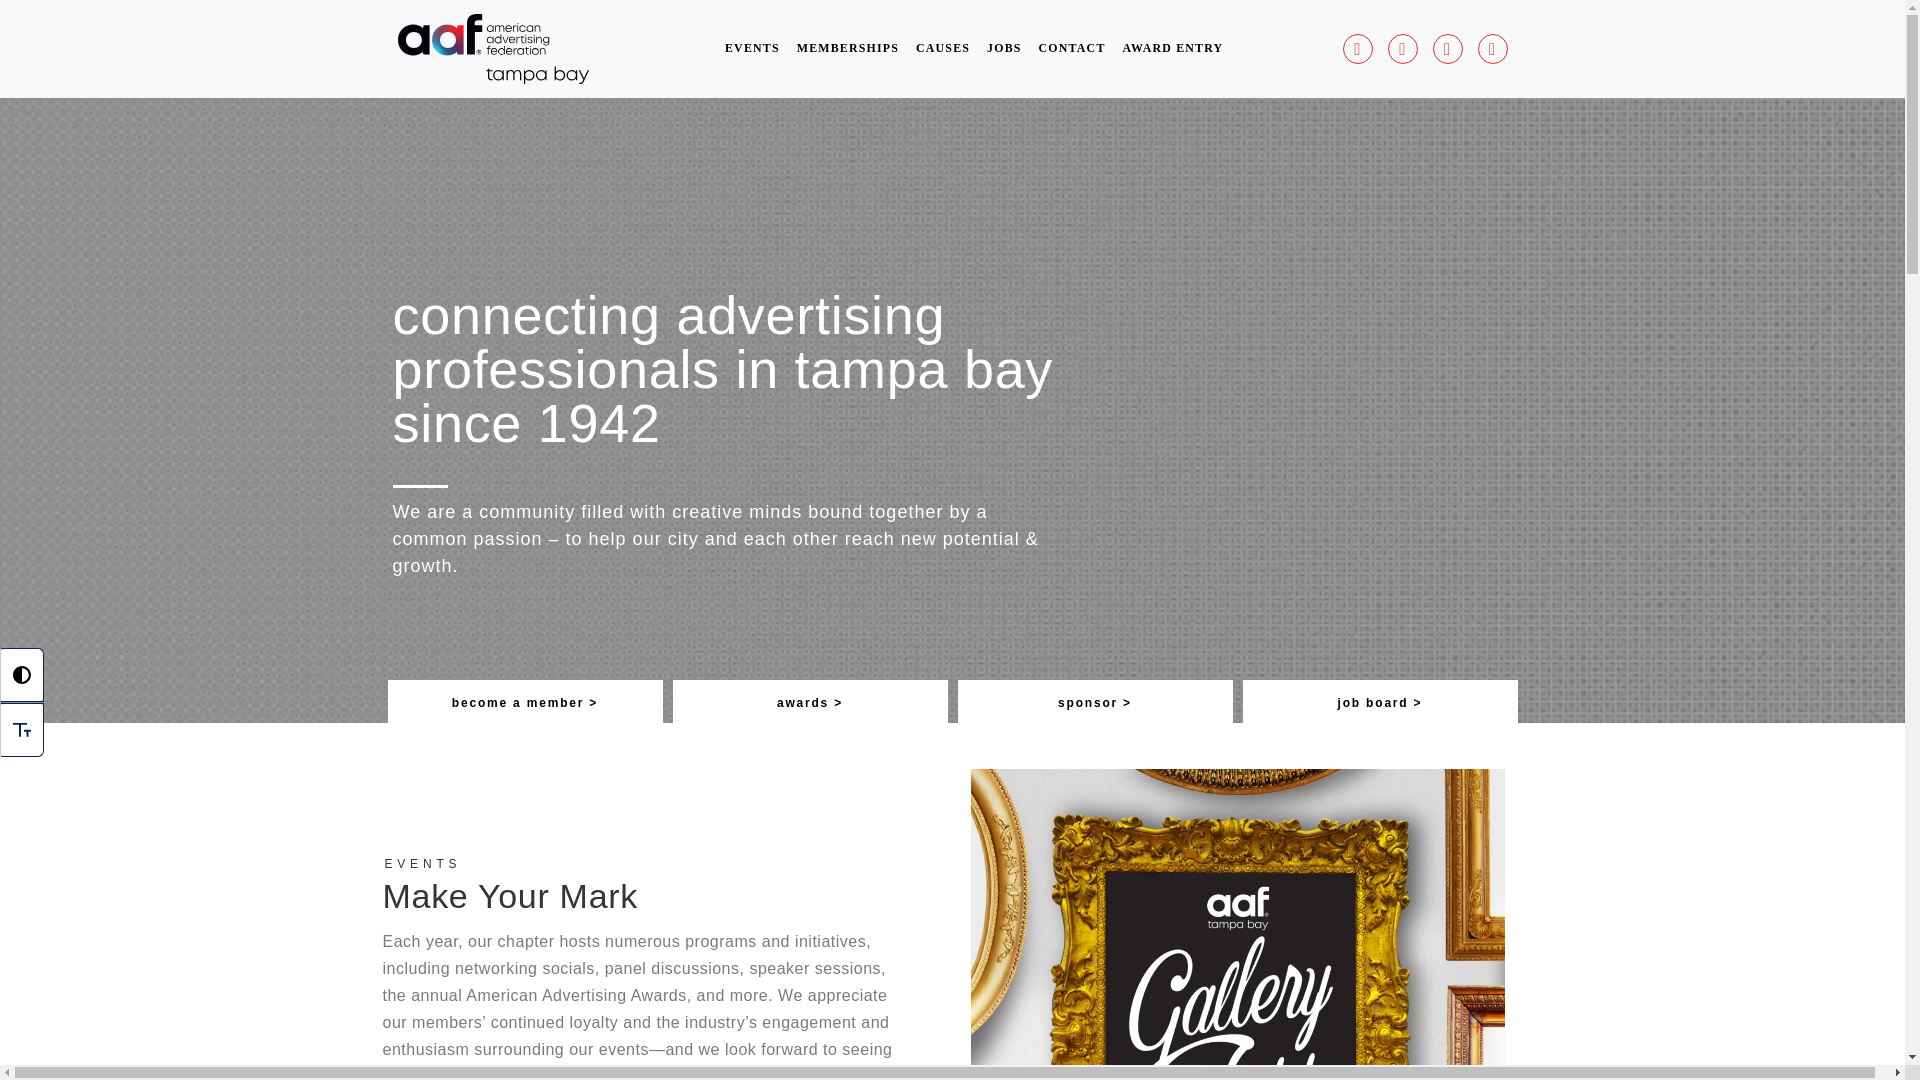 Image resolution: width=1920 pixels, height=1080 pixels. Describe the element at coordinates (1071, 48) in the screenshot. I see `CONTACT` at that location.